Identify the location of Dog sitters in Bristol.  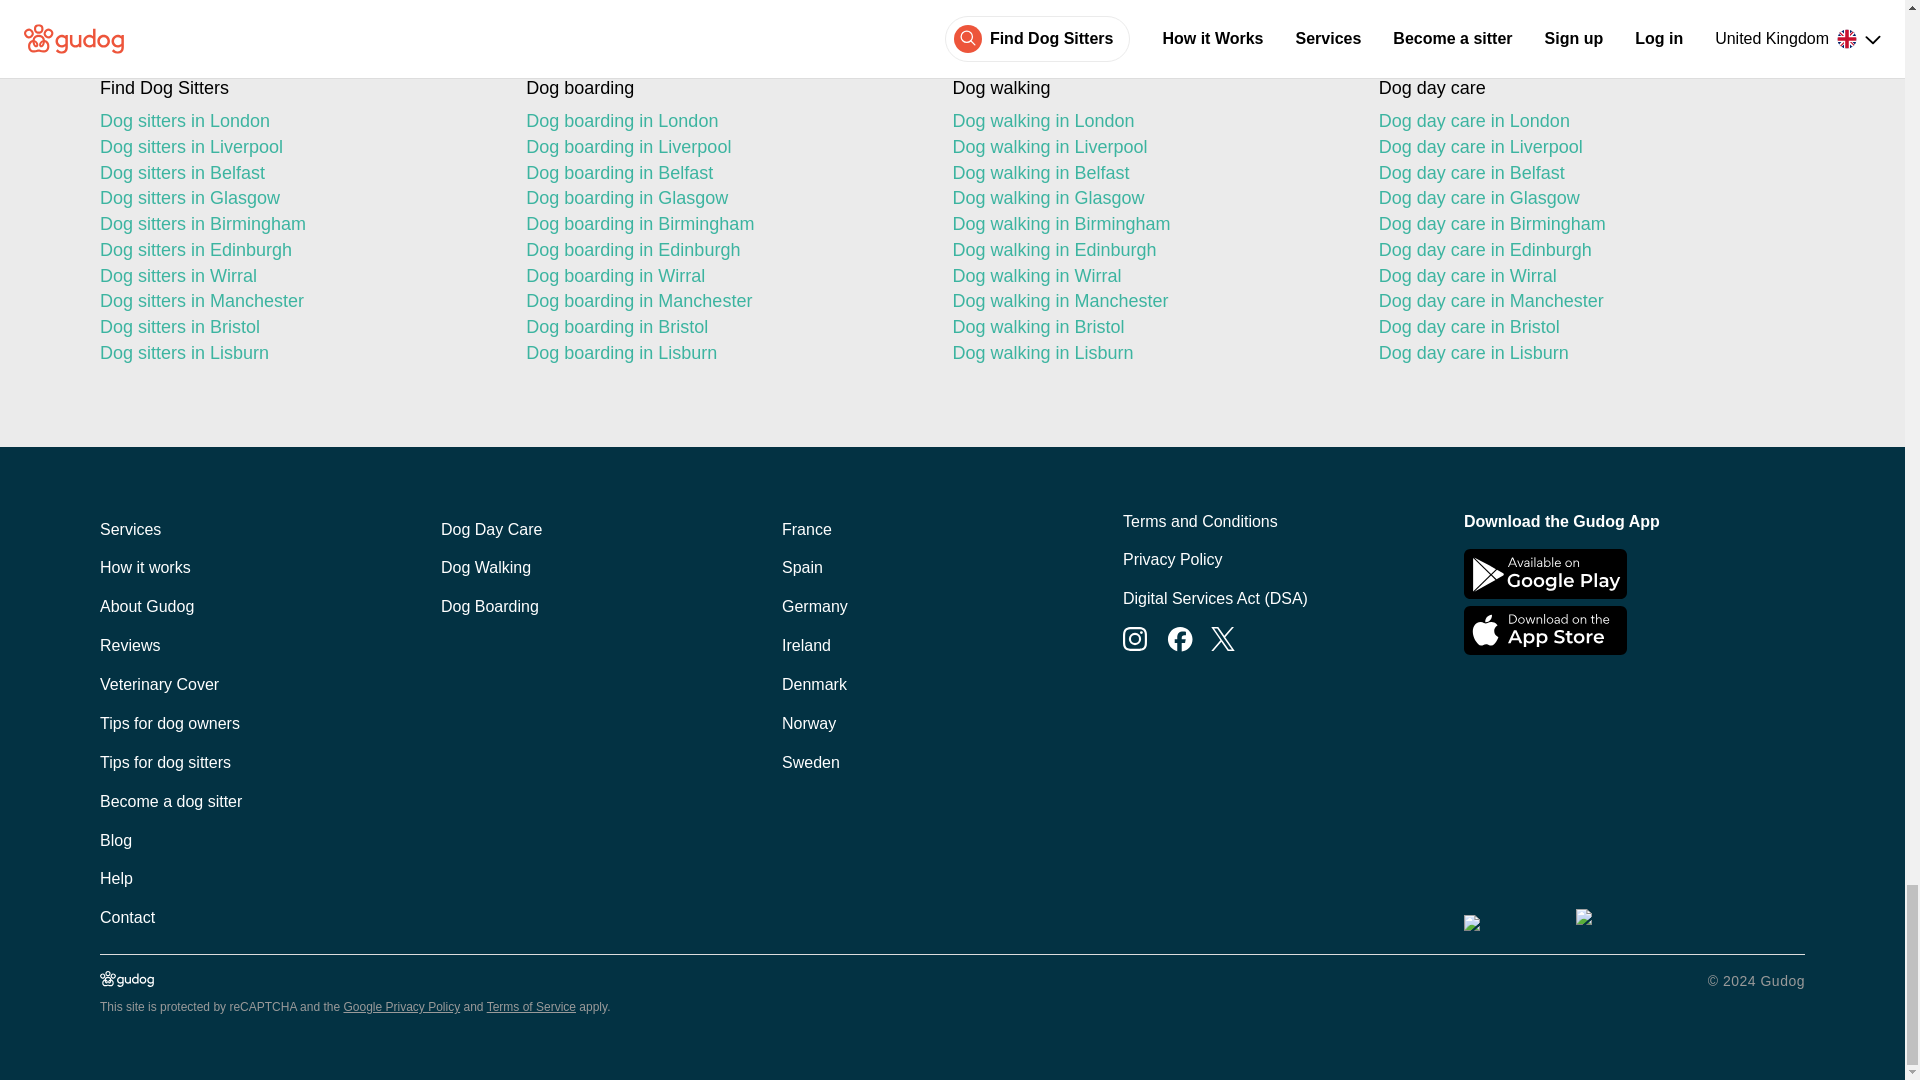
(296, 328).